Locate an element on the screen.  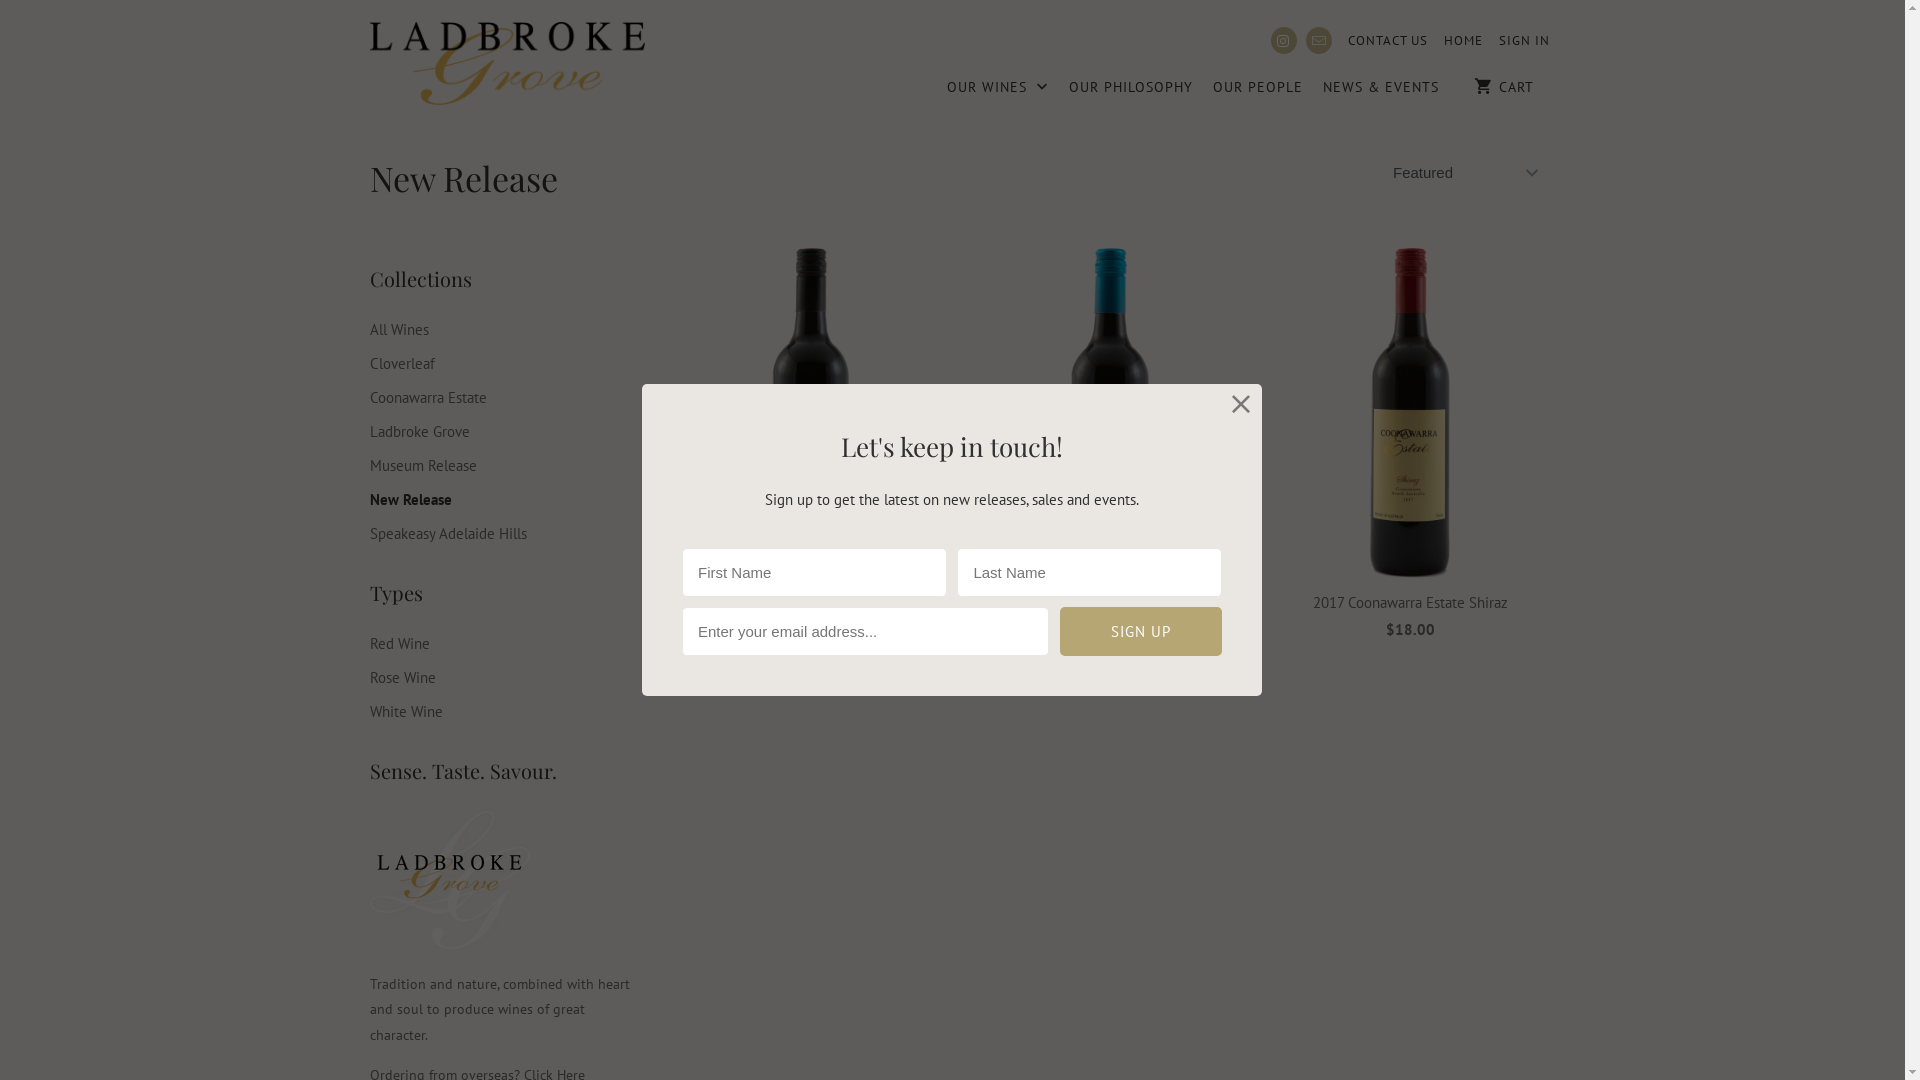
OUR WINES is located at coordinates (998, 93).